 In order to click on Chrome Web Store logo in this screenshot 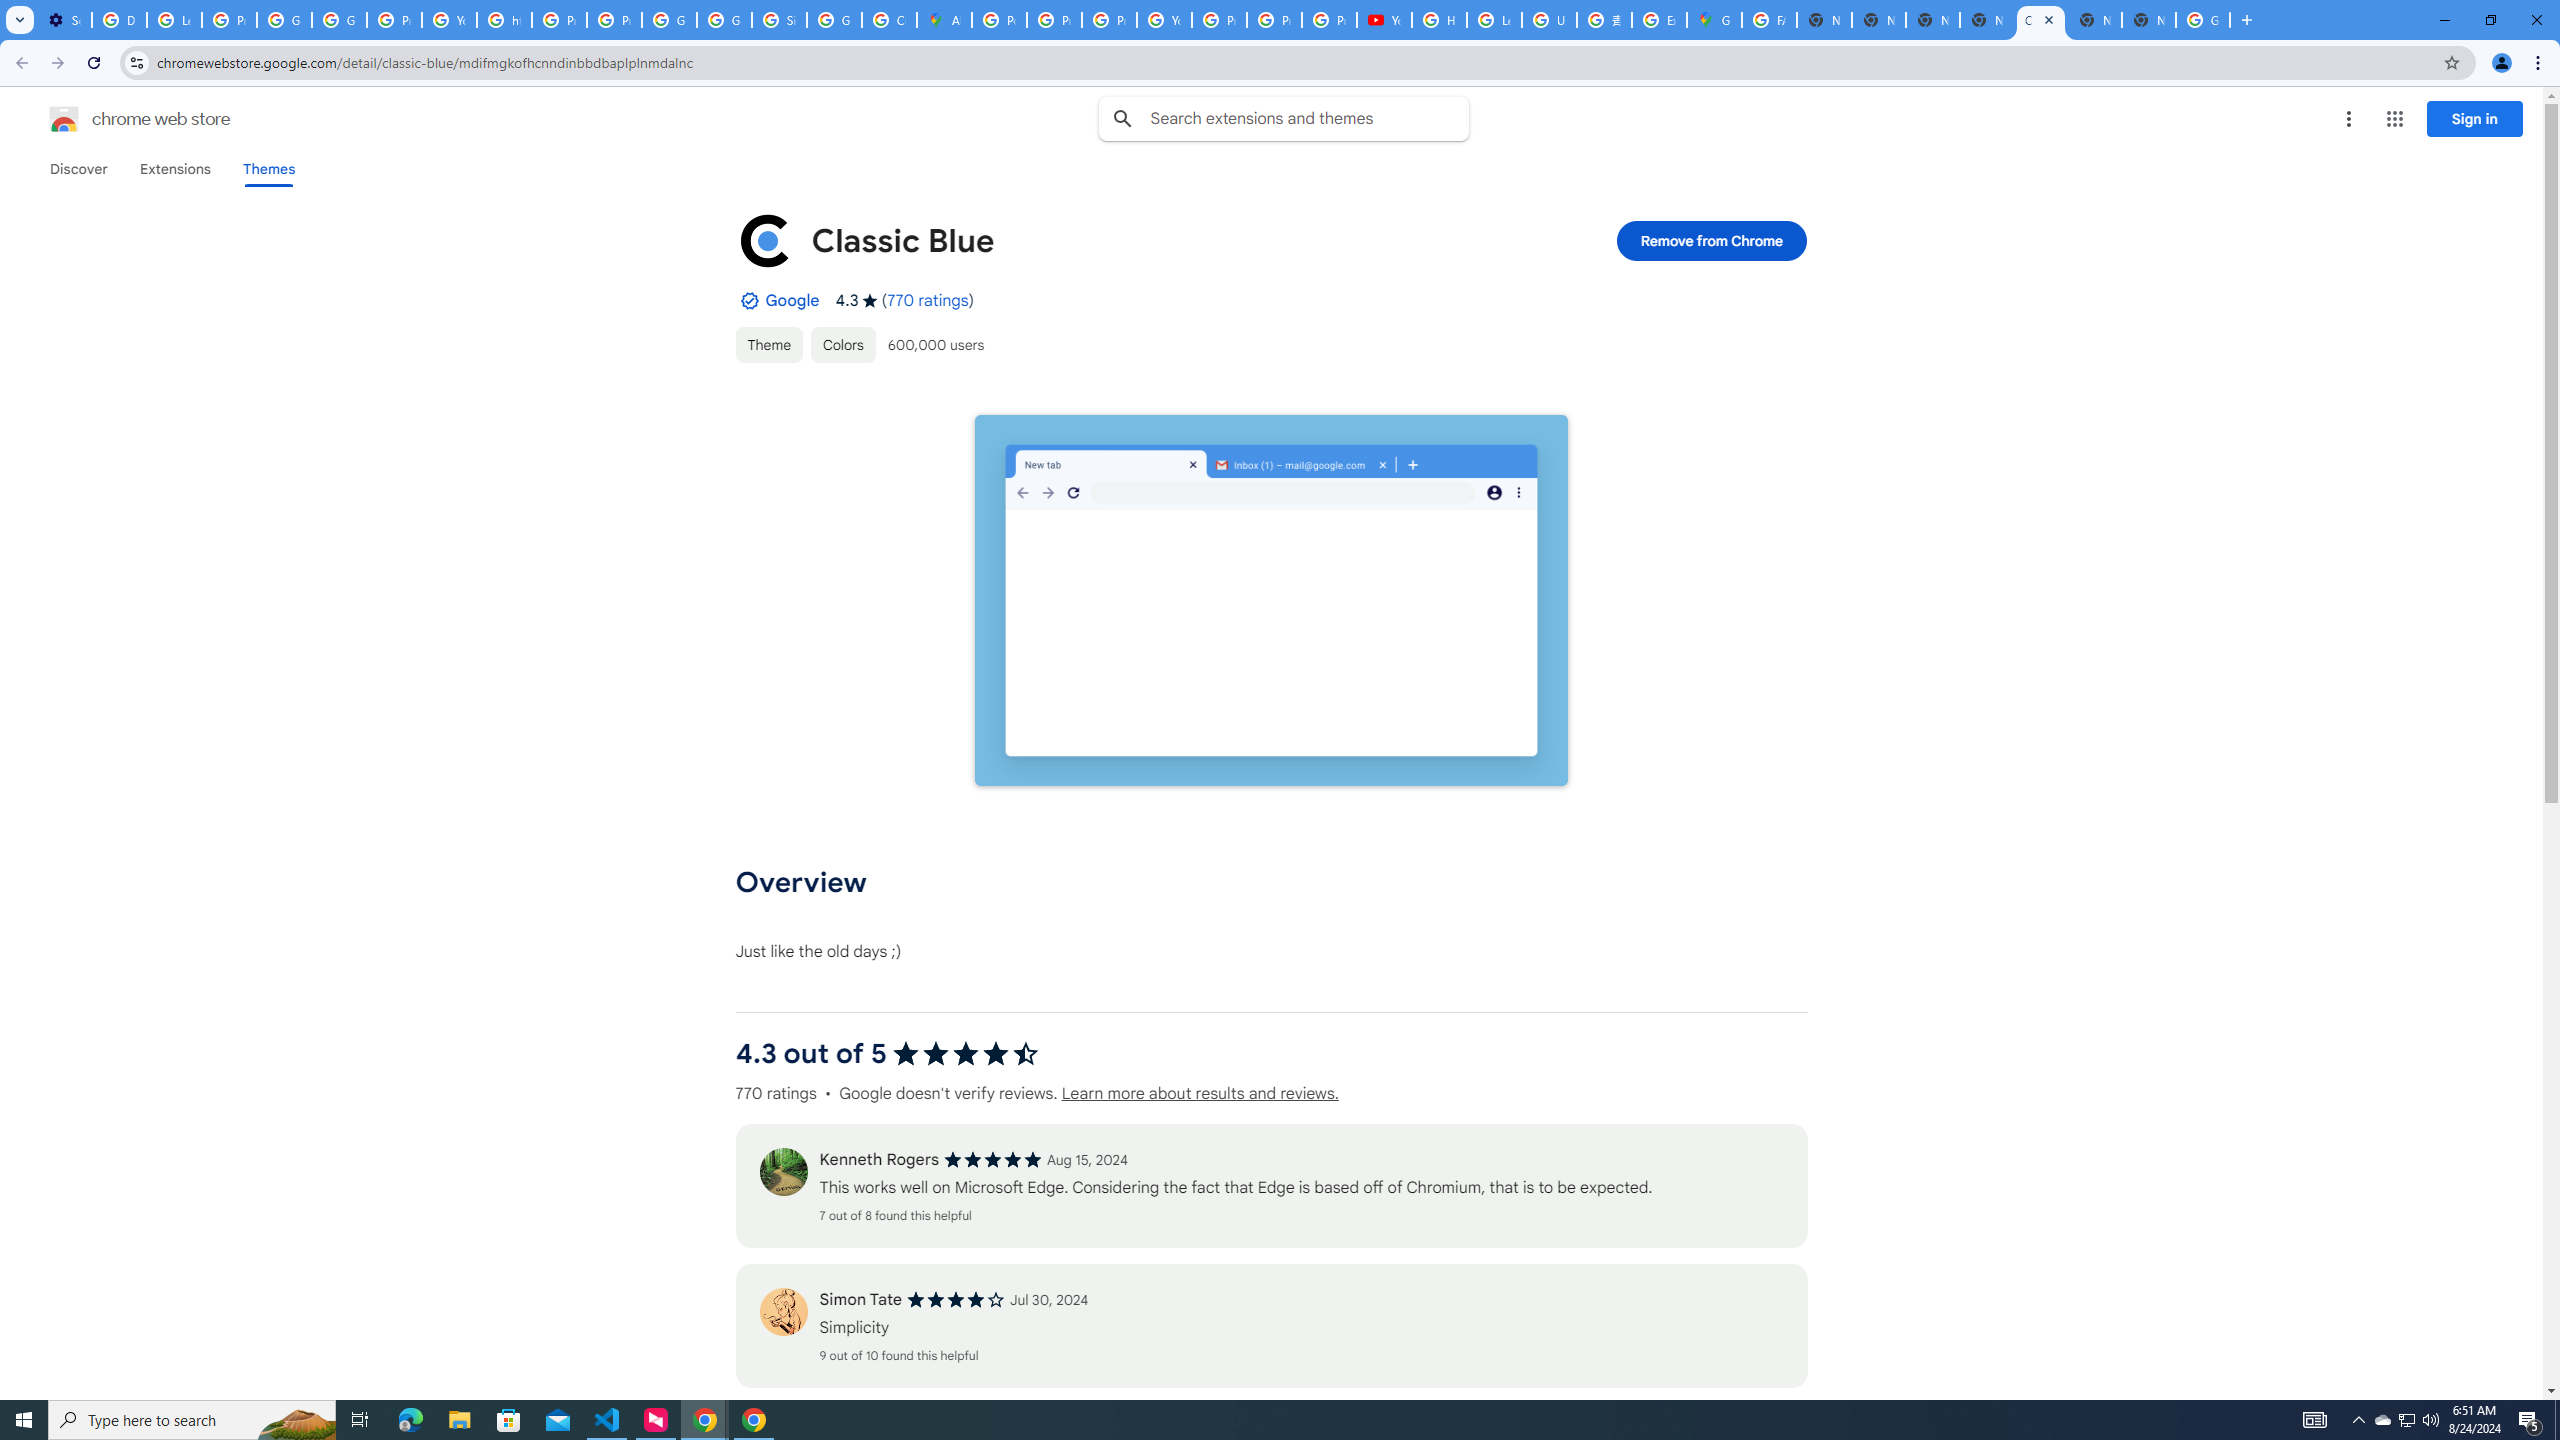, I will do `click(64, 119)`.